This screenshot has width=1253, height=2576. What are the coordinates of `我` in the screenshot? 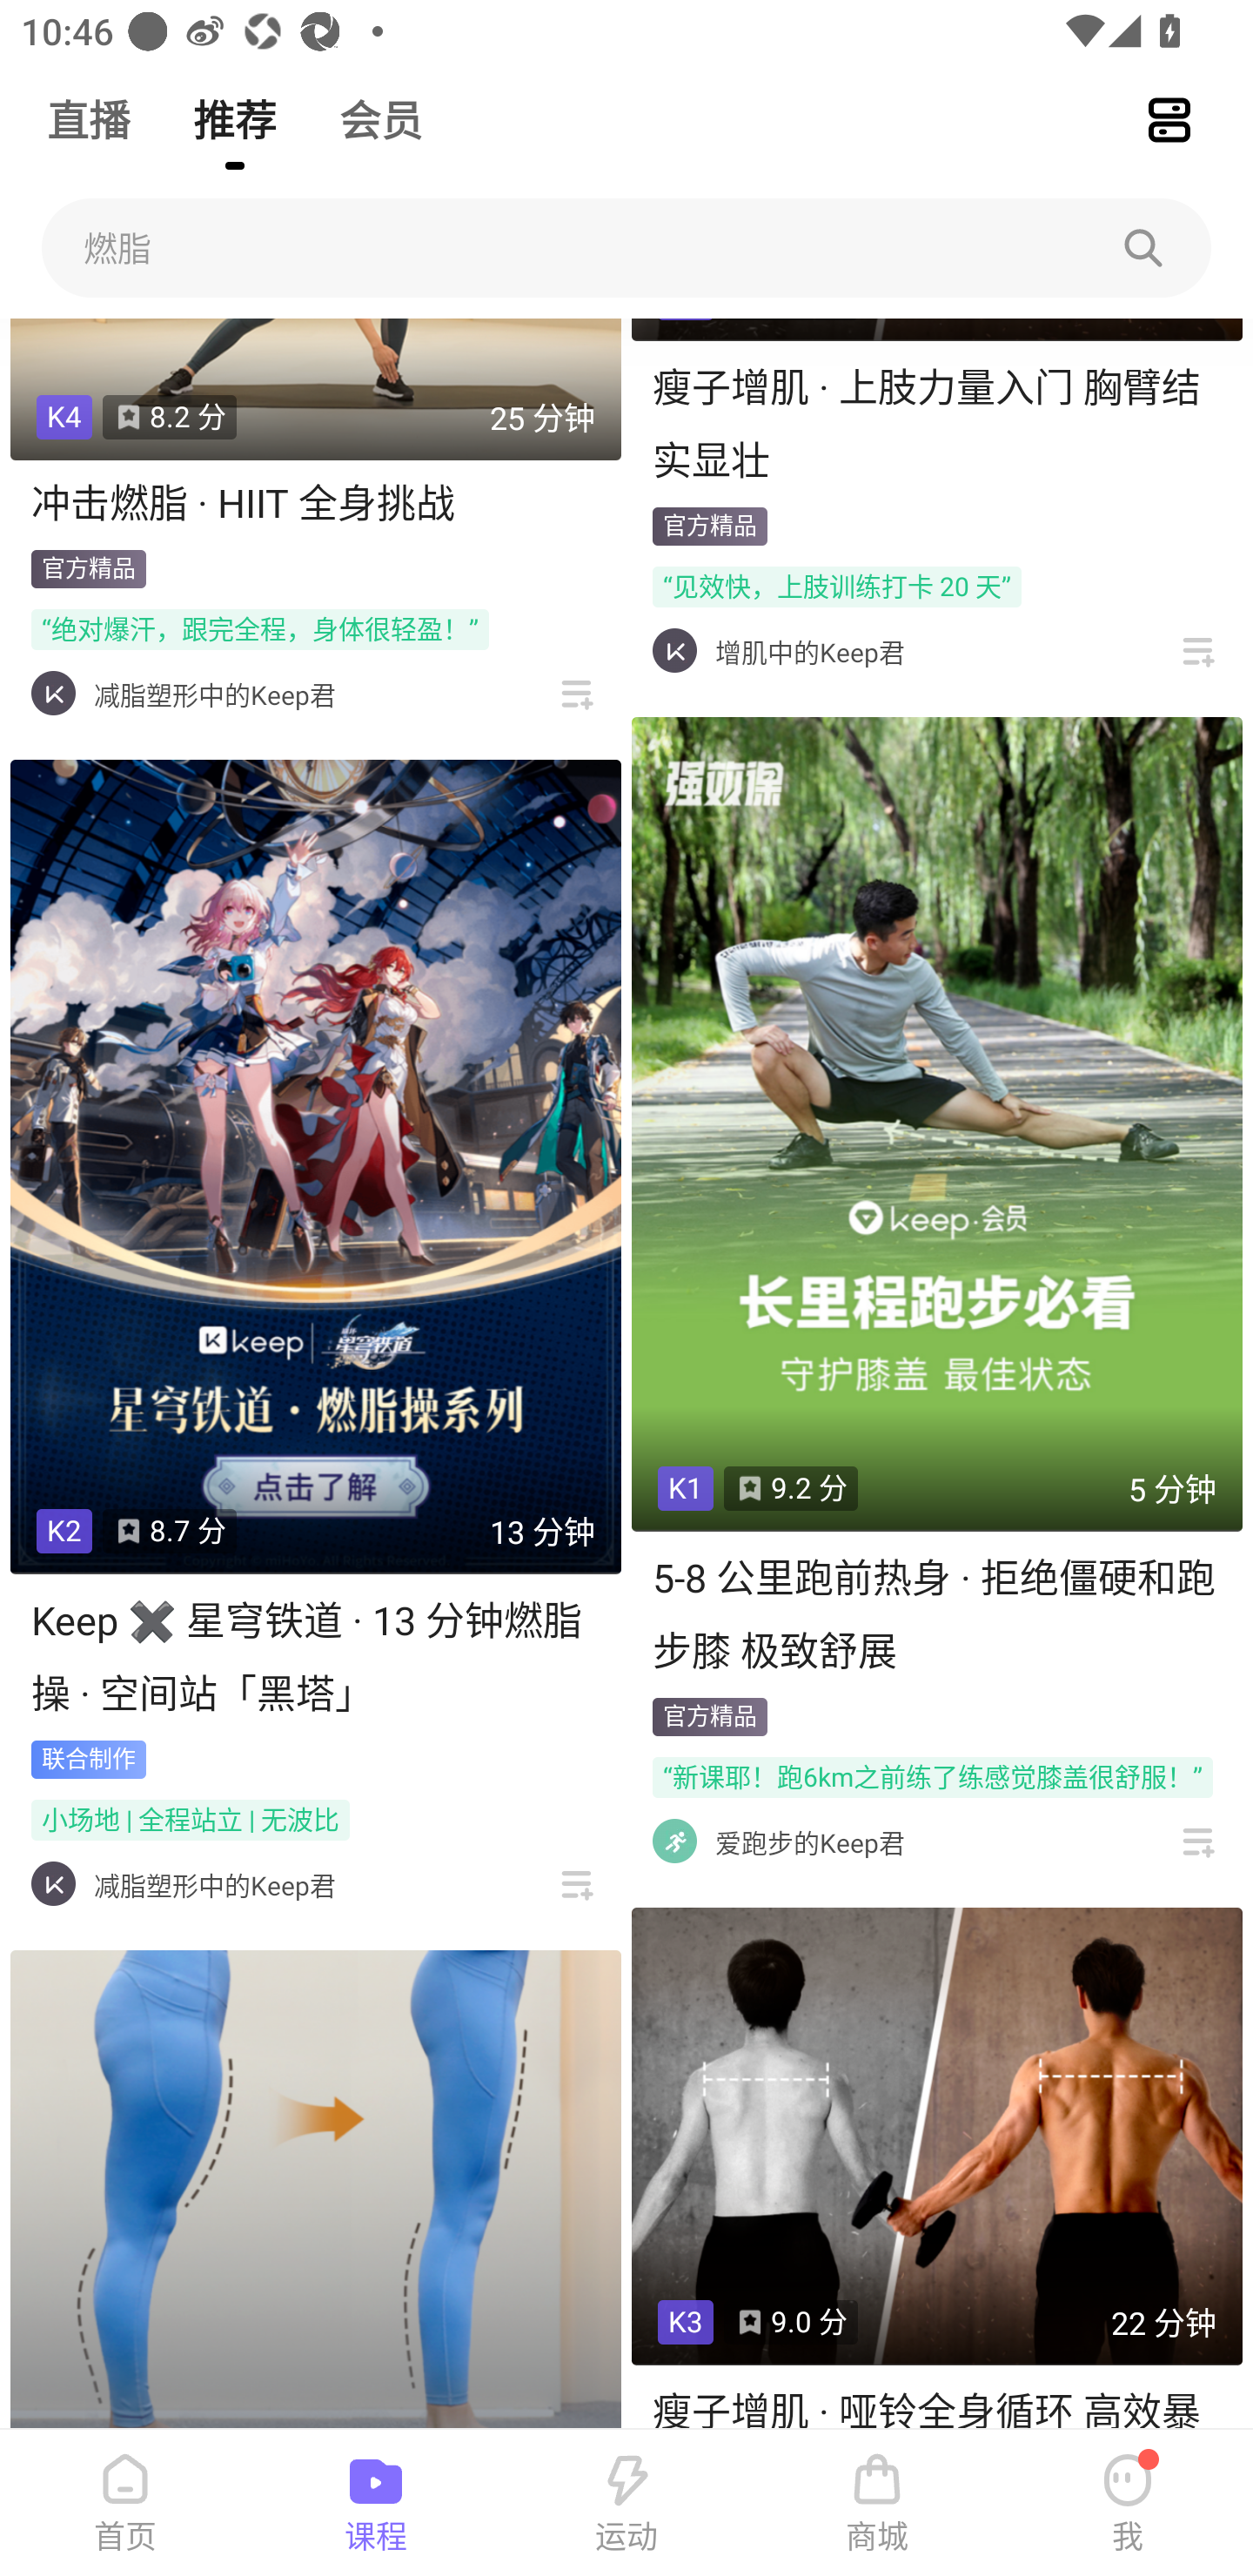 It's located at (1128, 2503).